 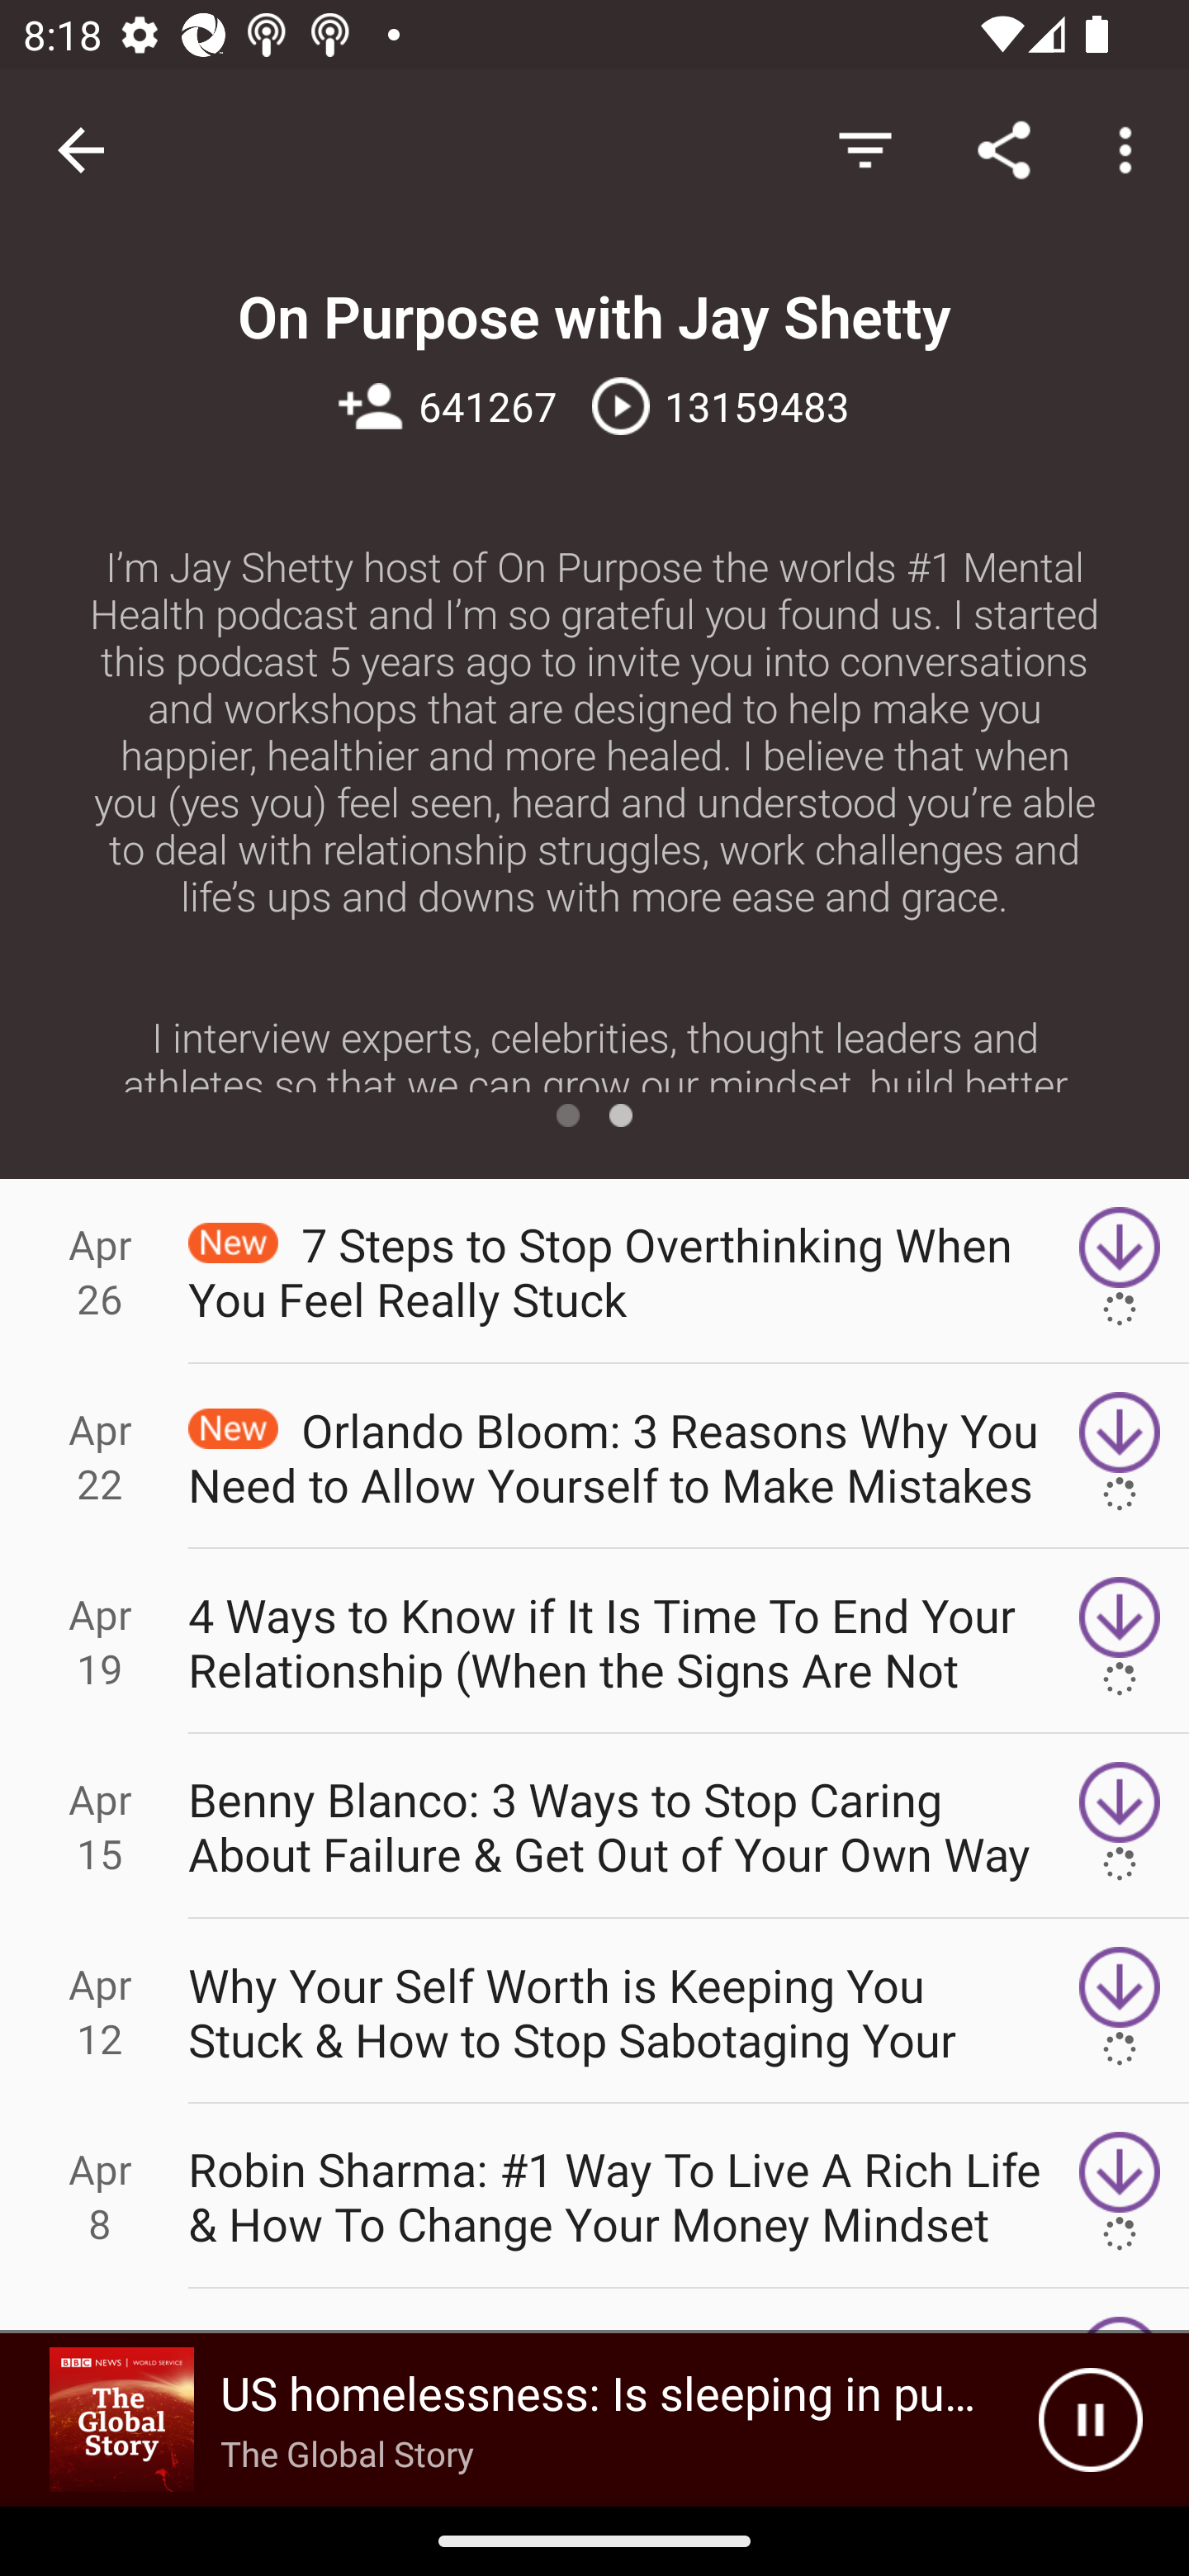 I want to click on Download , so click(x=1120, y=1271).